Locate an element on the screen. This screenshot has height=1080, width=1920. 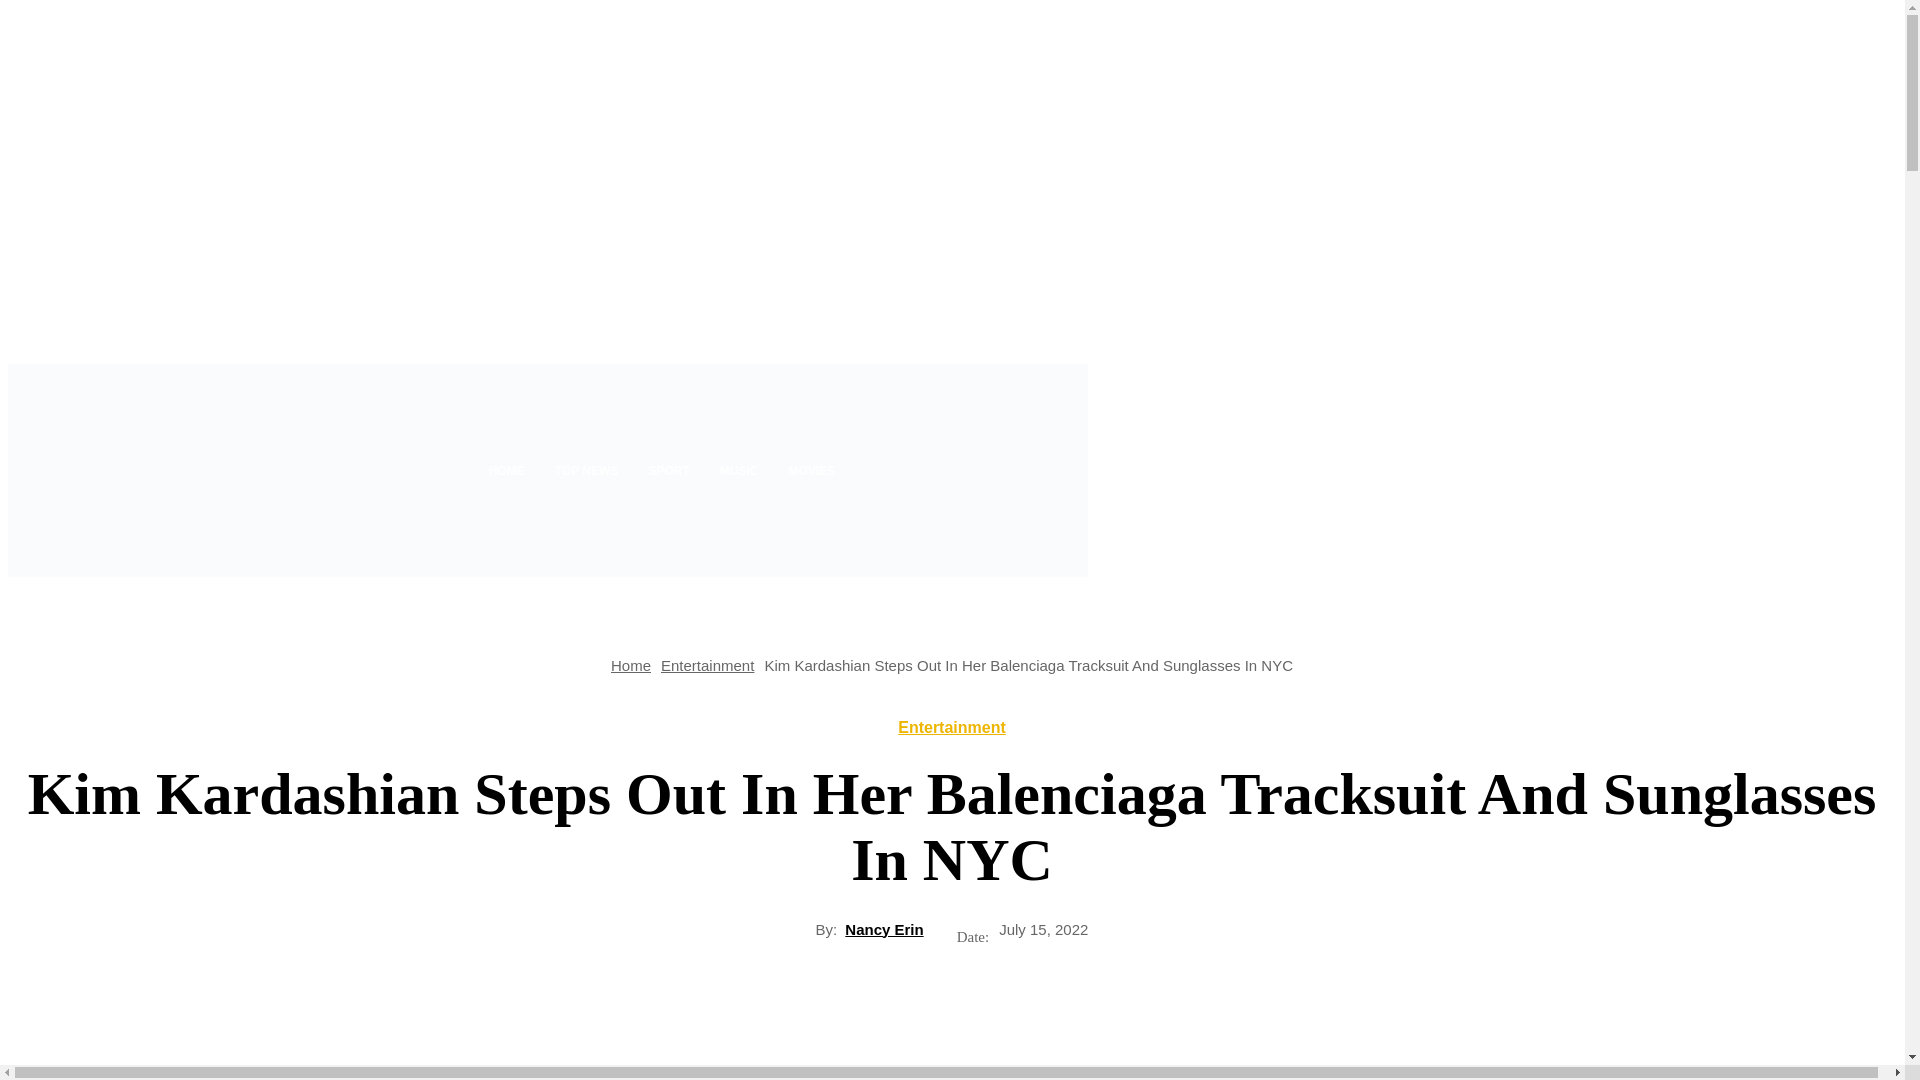
MUSIC is located at coordinates (738, 470).